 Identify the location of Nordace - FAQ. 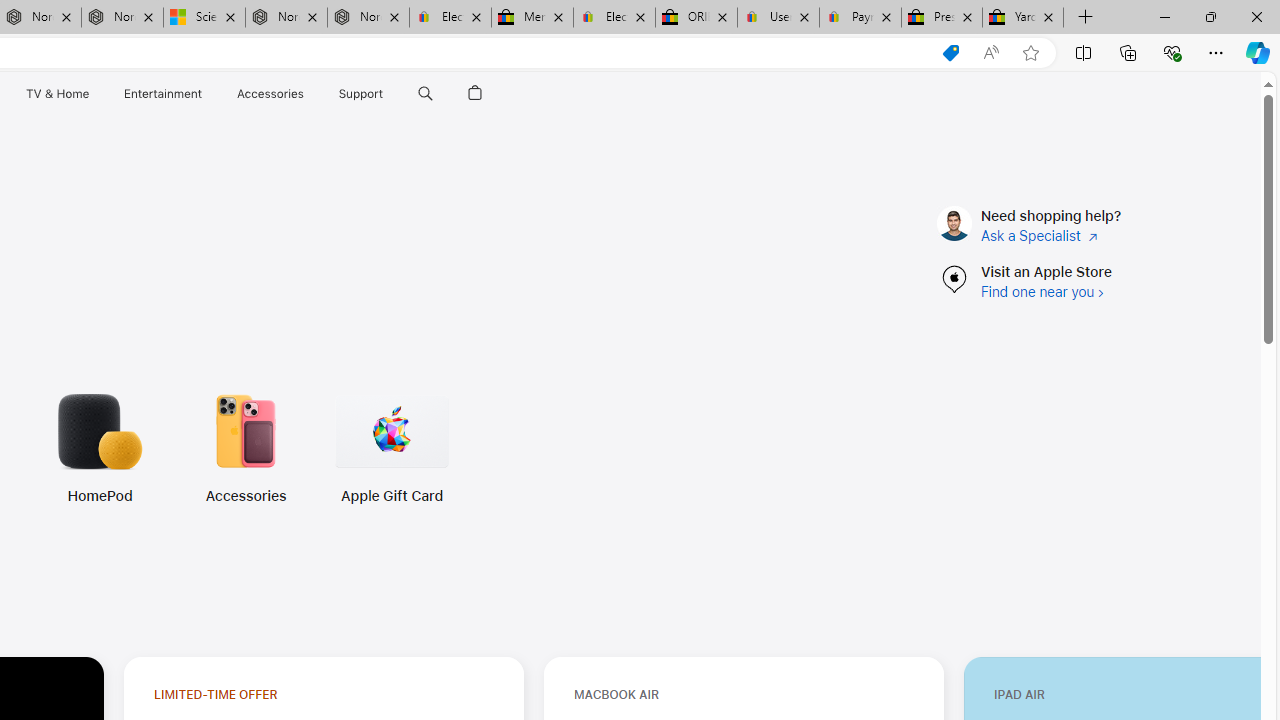
(368, 18).